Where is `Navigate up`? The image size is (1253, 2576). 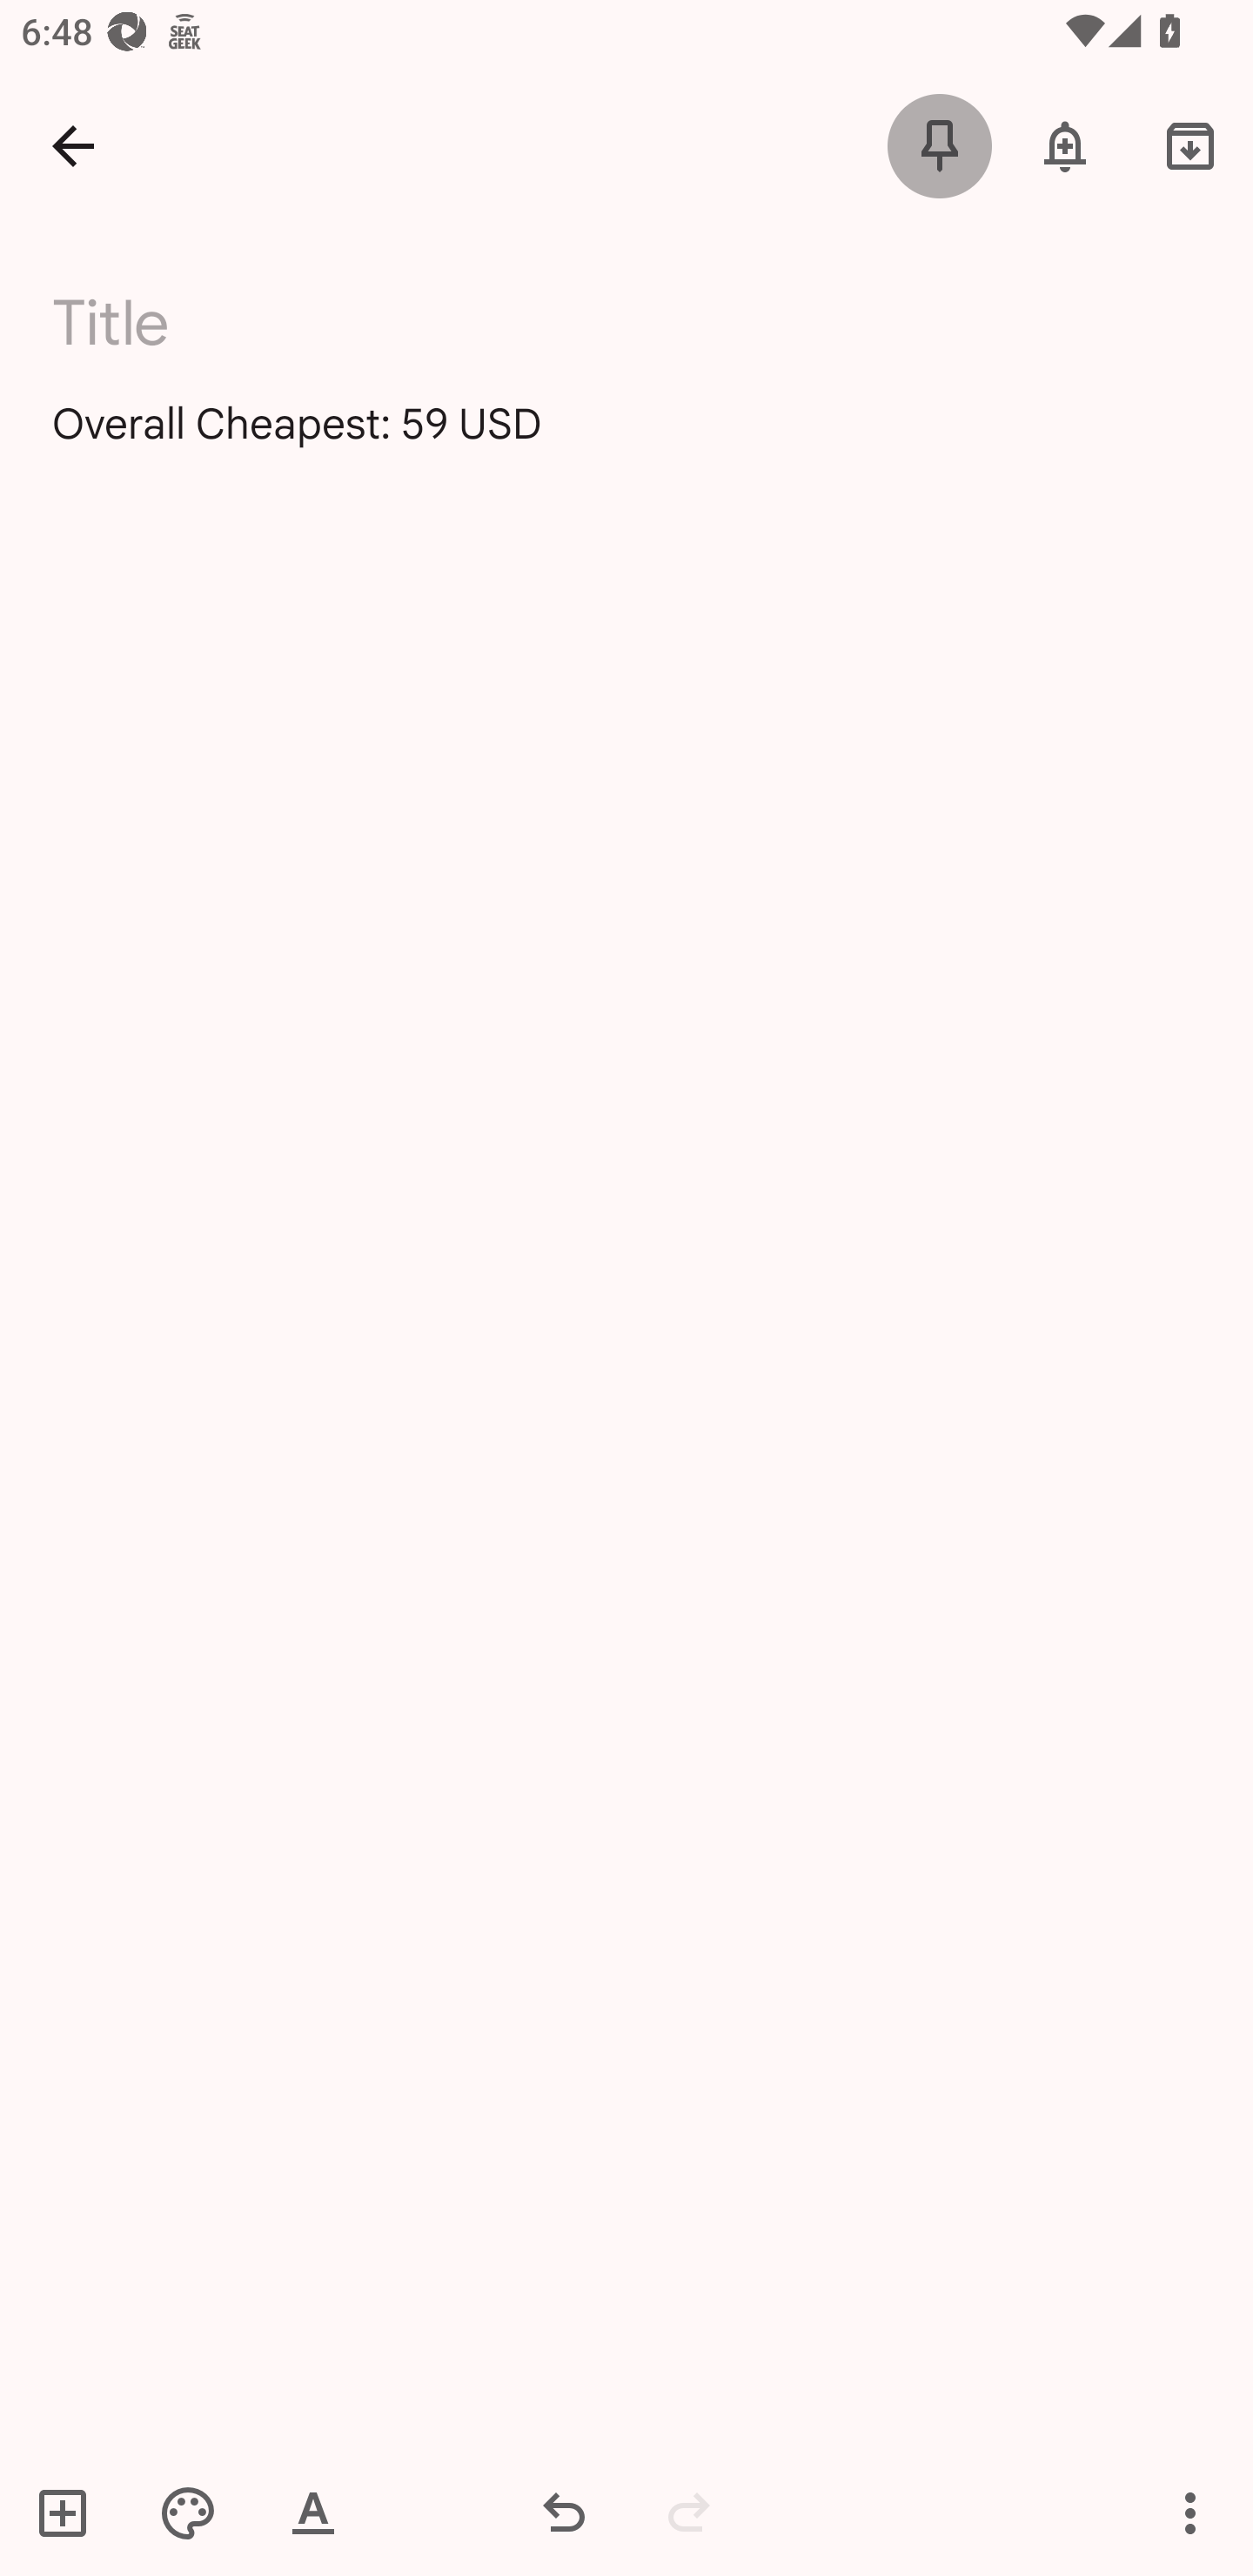 Navigate up is located at coordinates (73, 144).